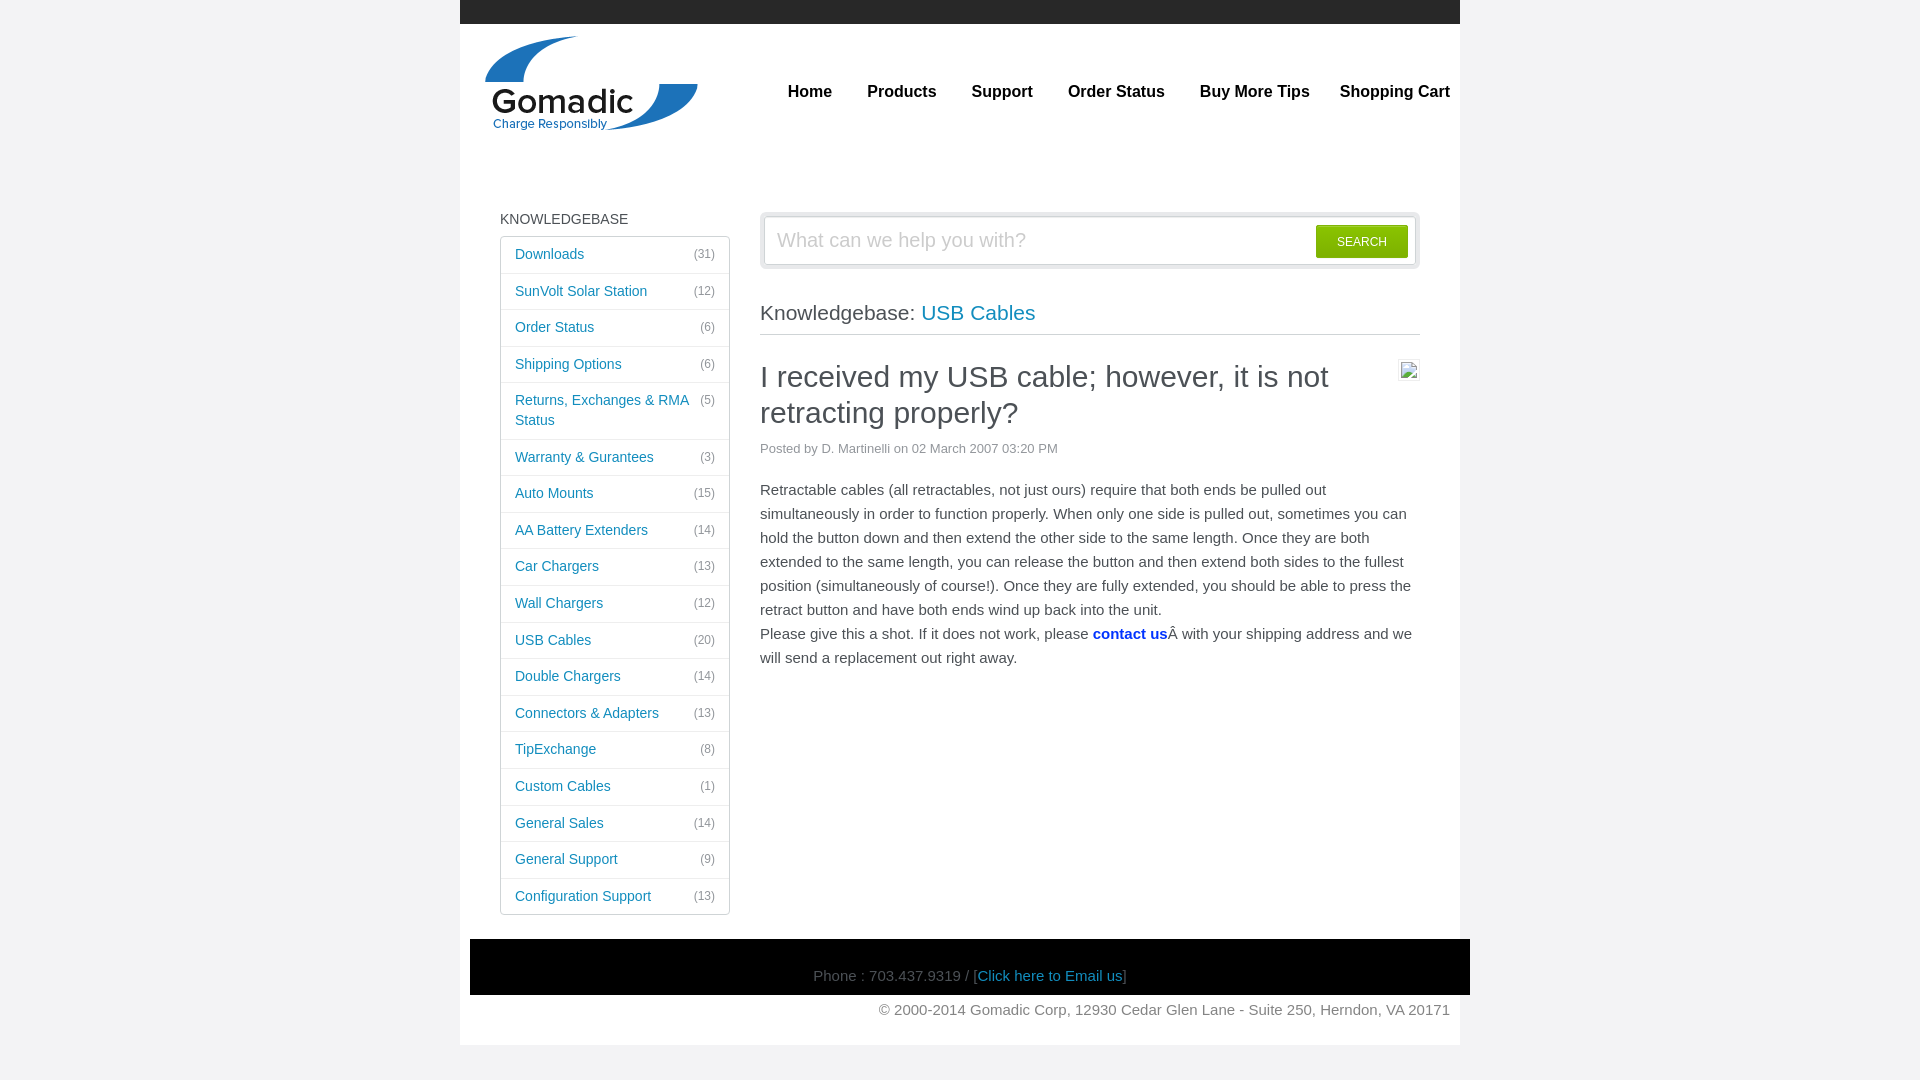  What do you see at coordinates (1361, 241) in the screenshot?
I see `SEARCH` at bounding box center [1361, 241].